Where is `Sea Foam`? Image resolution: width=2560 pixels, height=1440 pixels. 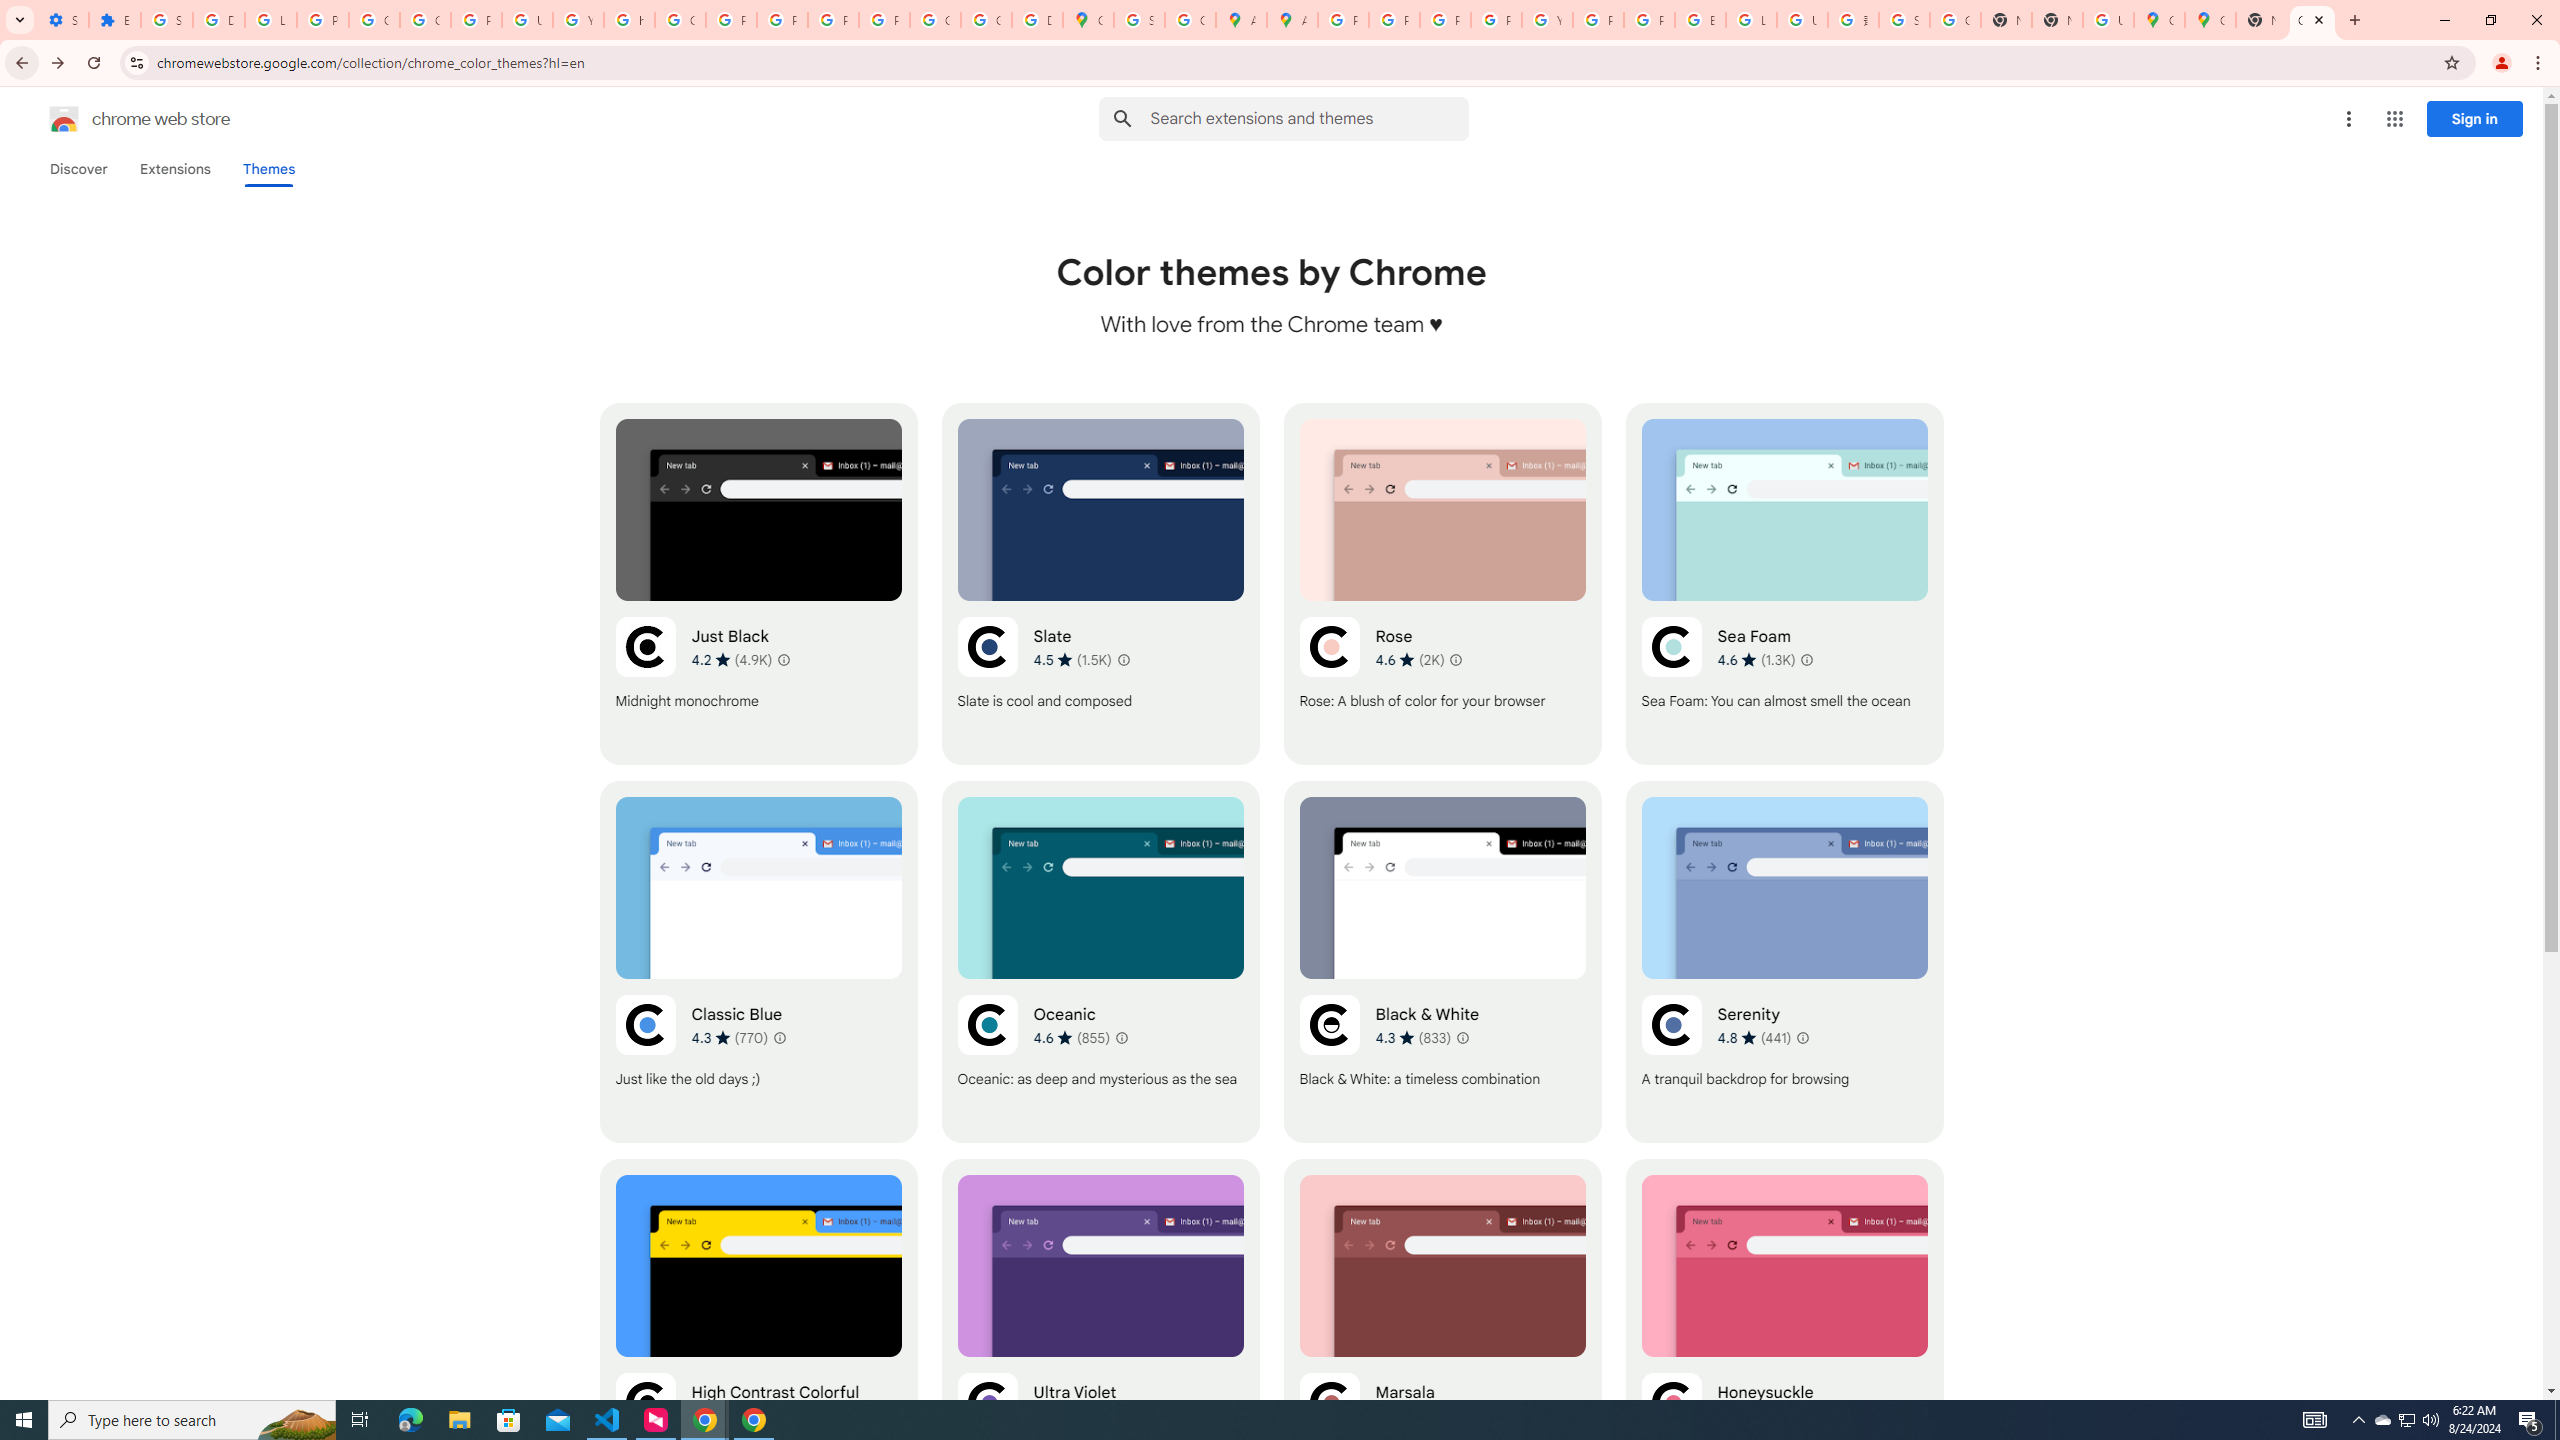 Sea Foam is located at coordinates (1784, 584).